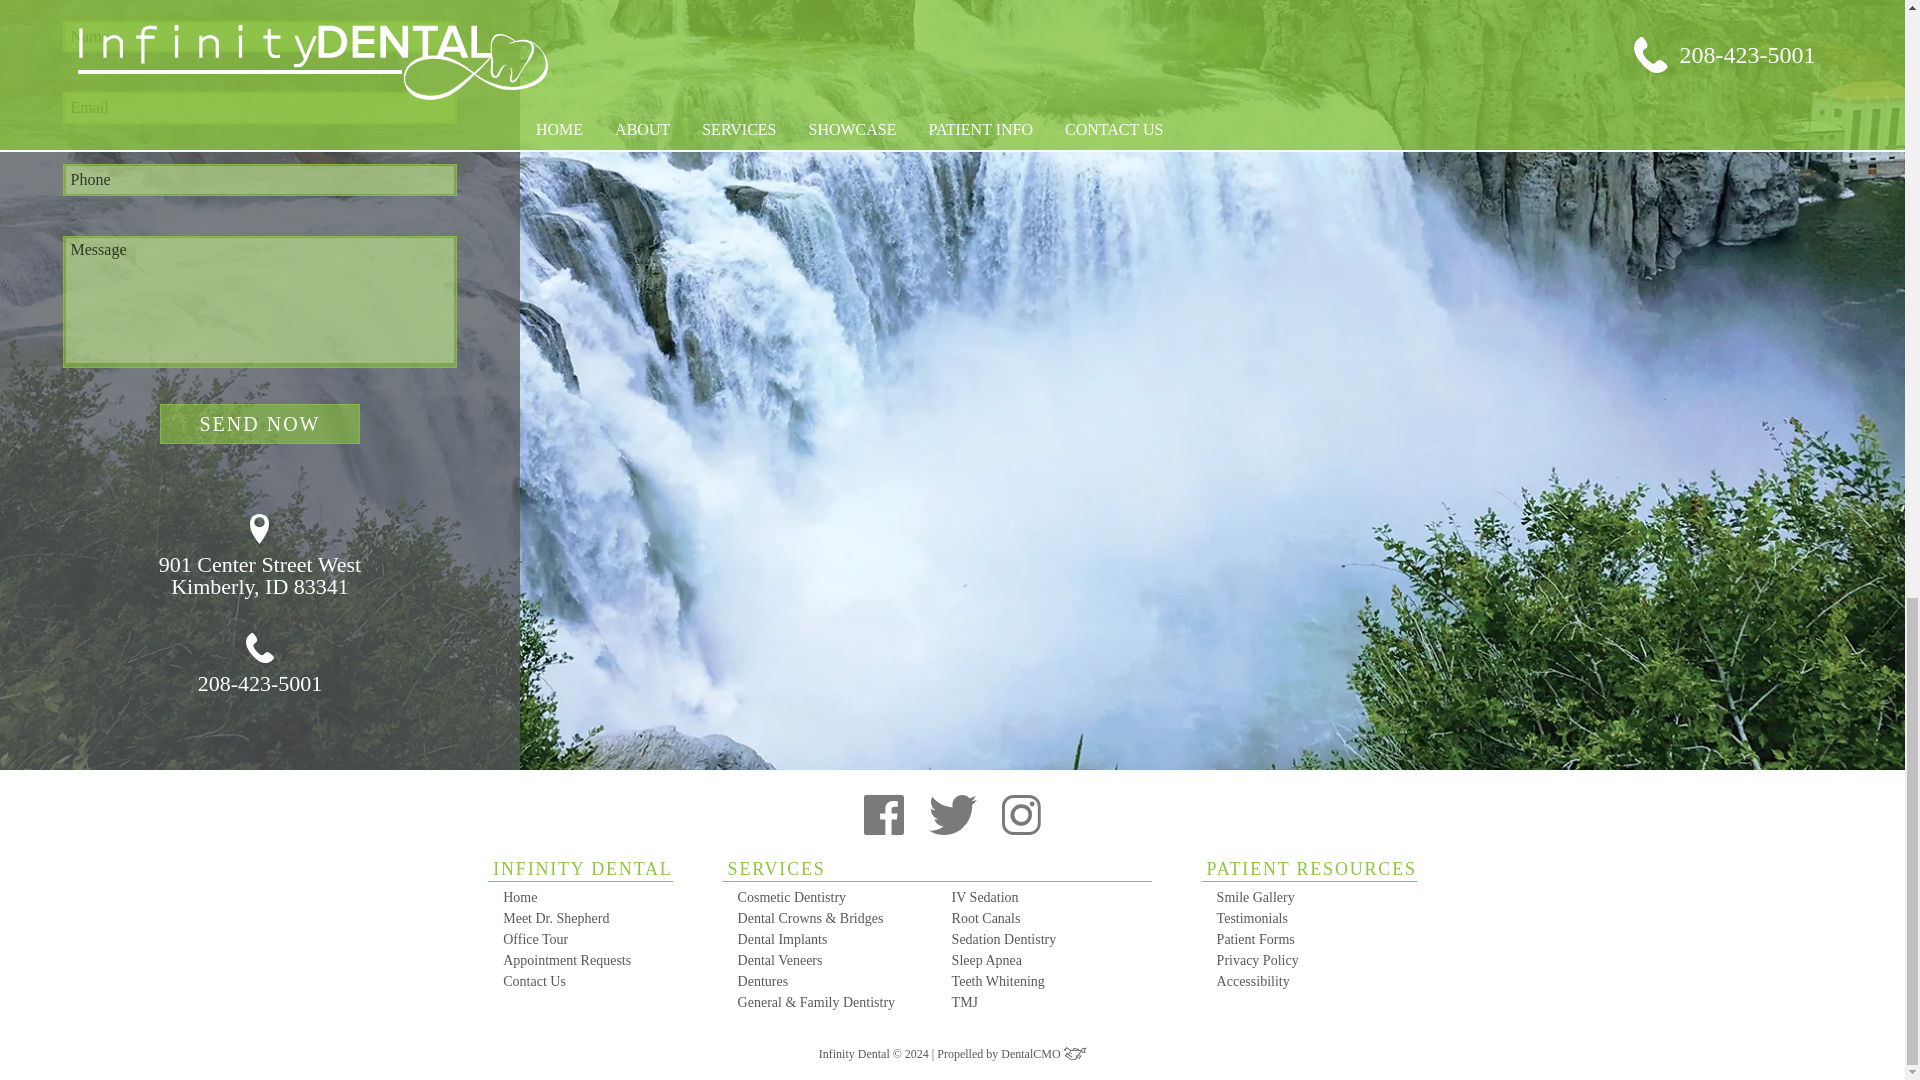 The height and width of the screenshot is (1080, 1920). I want to click on Meet Dr. Shepherd, so click(260, 423).